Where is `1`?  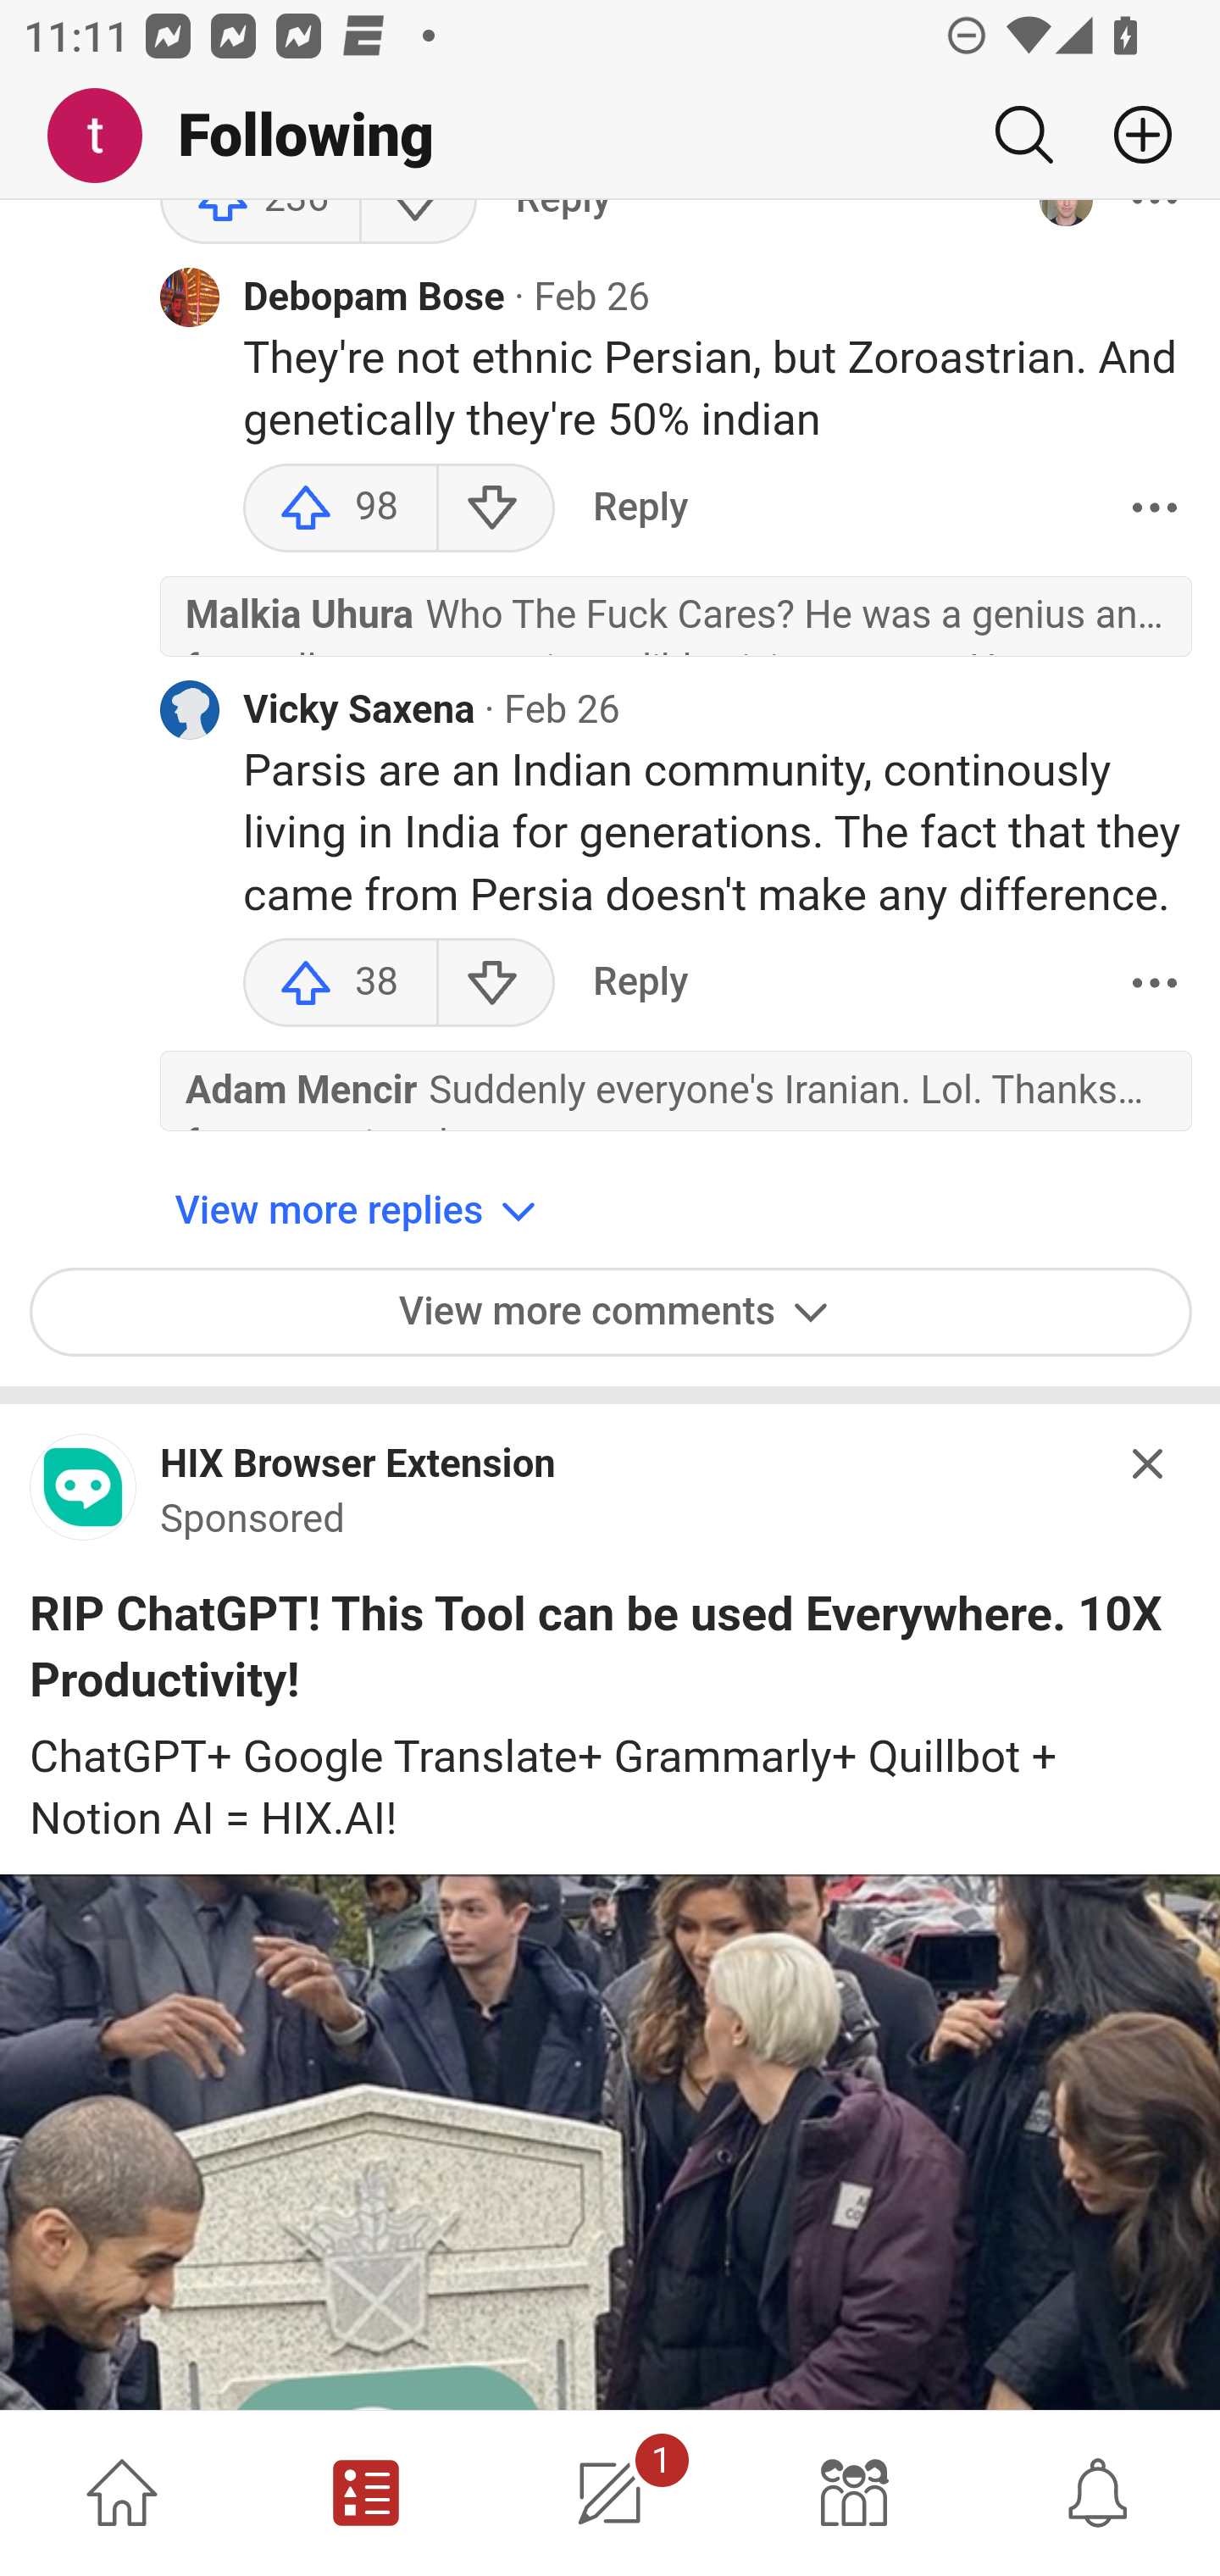 1 is located at coordinates (610, 2493).